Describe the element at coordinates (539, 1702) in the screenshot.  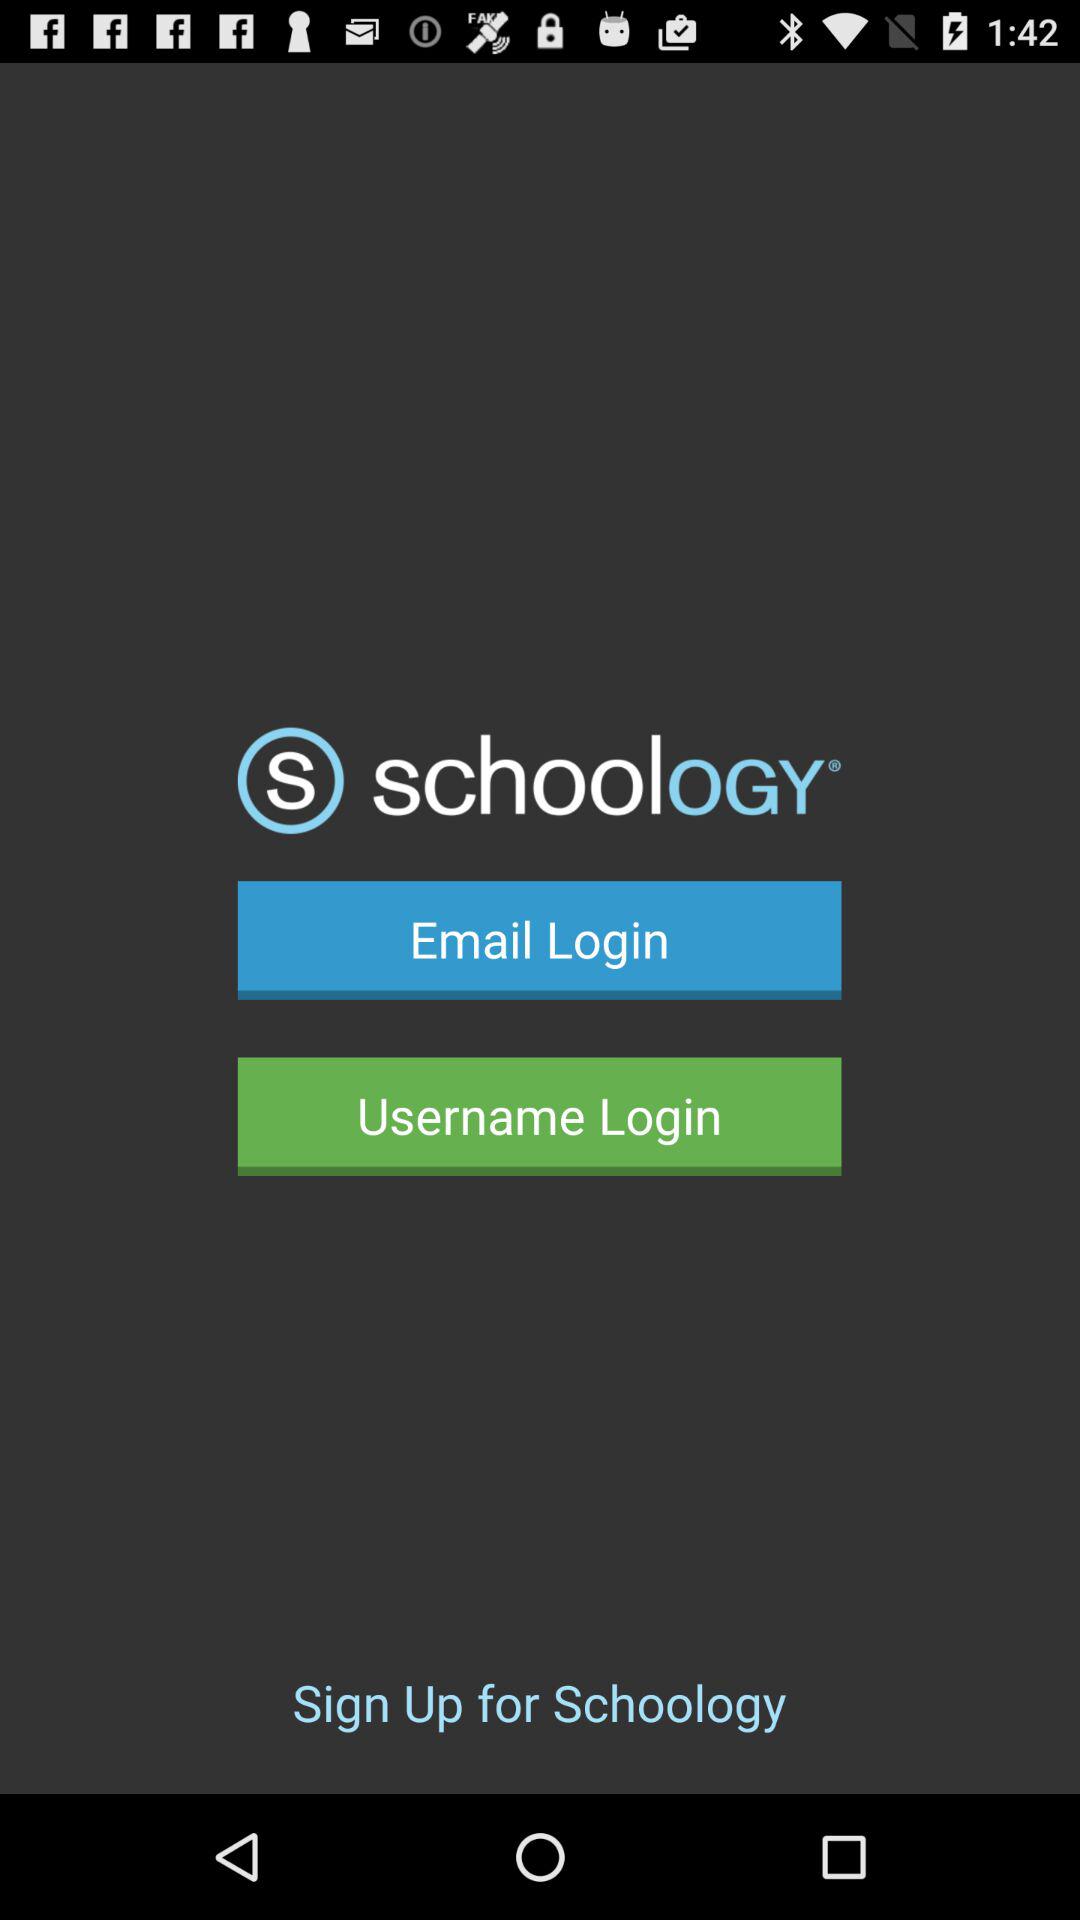
I see `tap sign up for at the bottom` at that location.